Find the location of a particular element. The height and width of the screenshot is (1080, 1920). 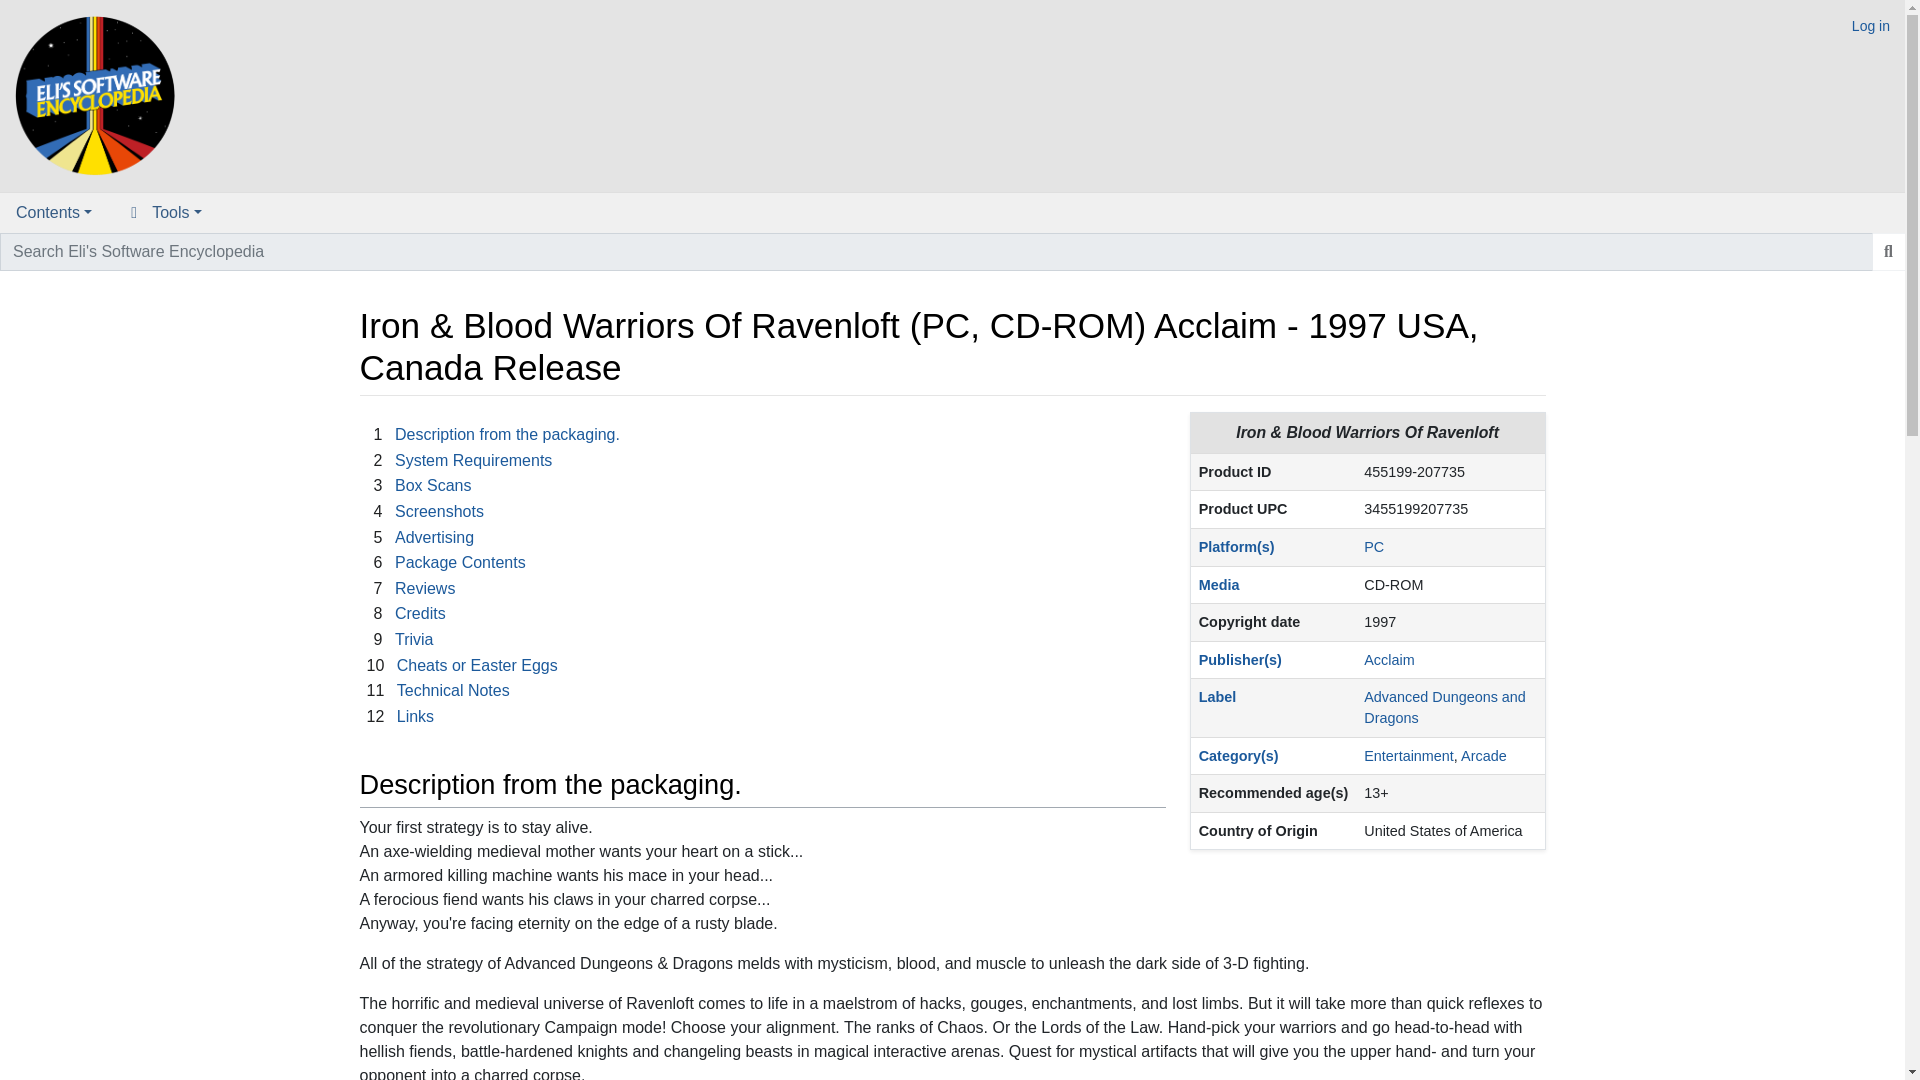

5 Advertising is located at coordinates (420, 538).